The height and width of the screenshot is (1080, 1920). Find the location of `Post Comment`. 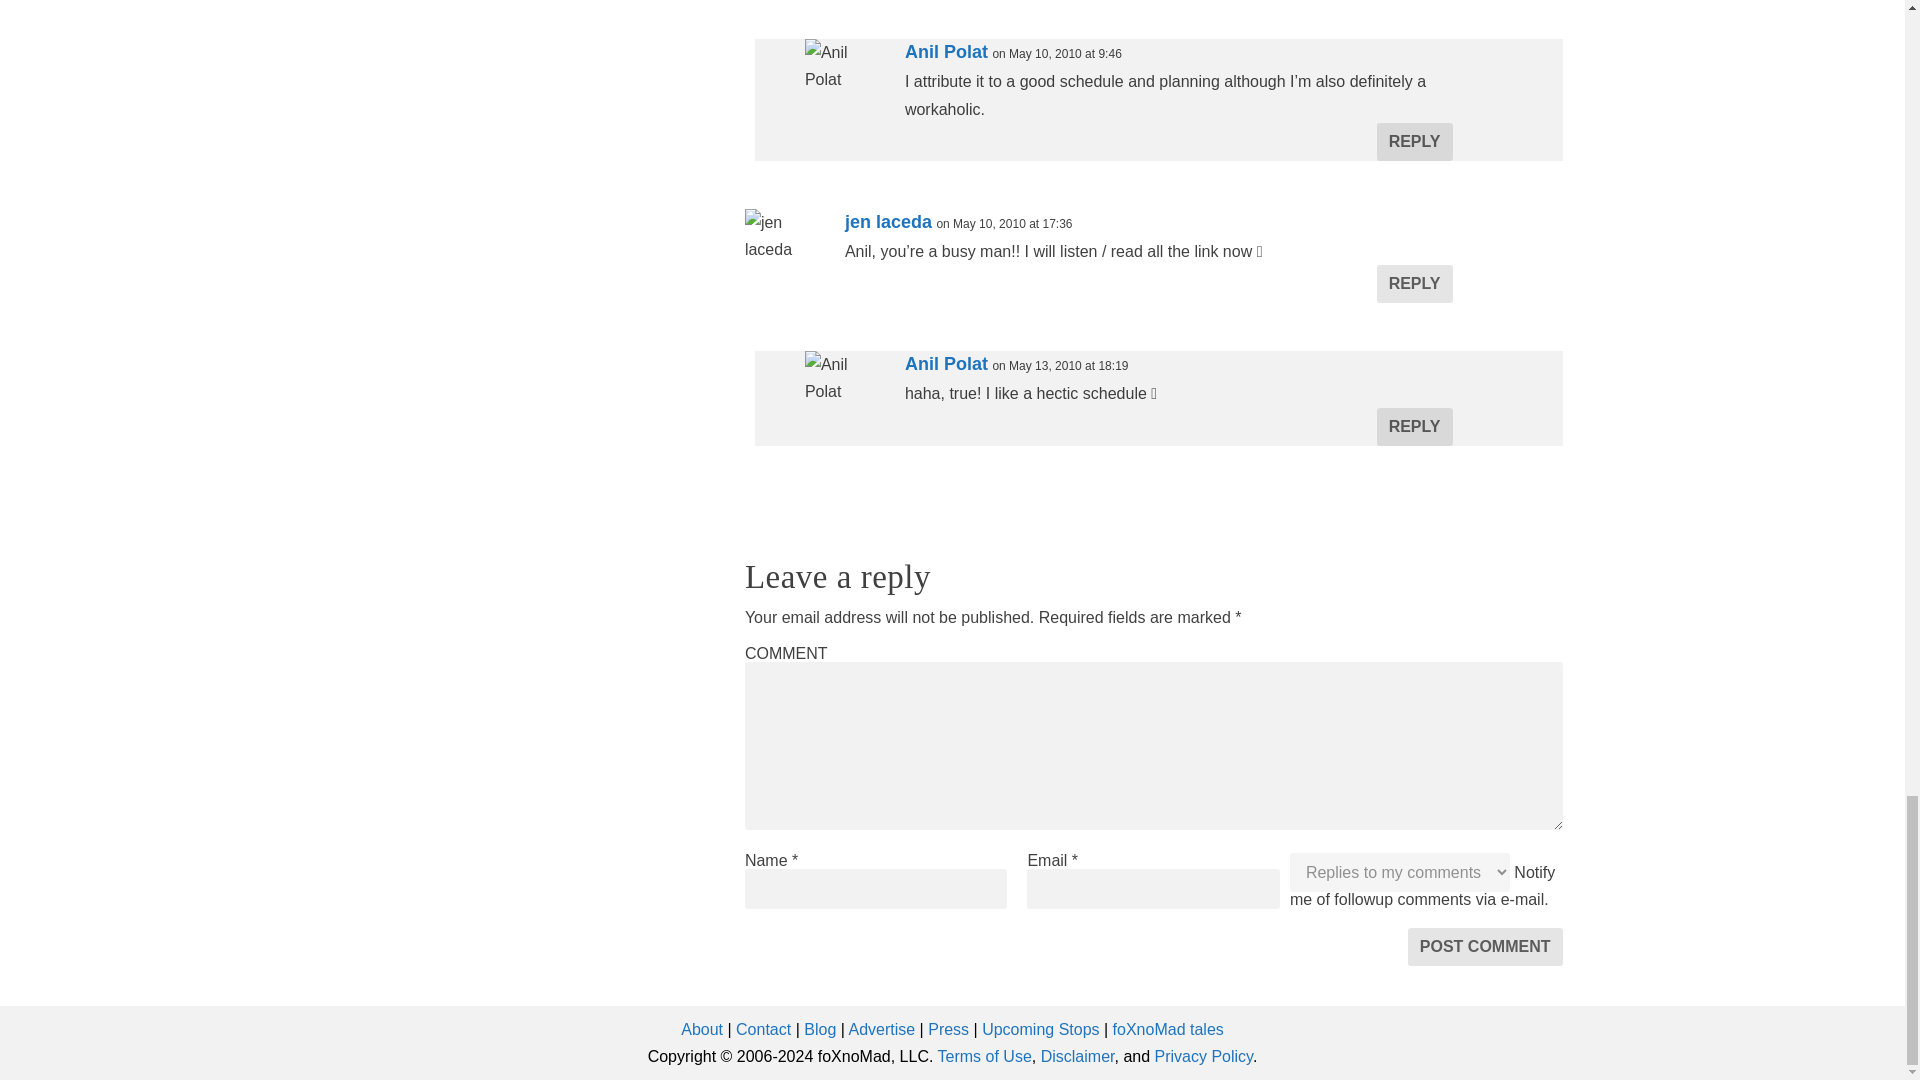

Post Comment is located at coordinates (1484, 946).